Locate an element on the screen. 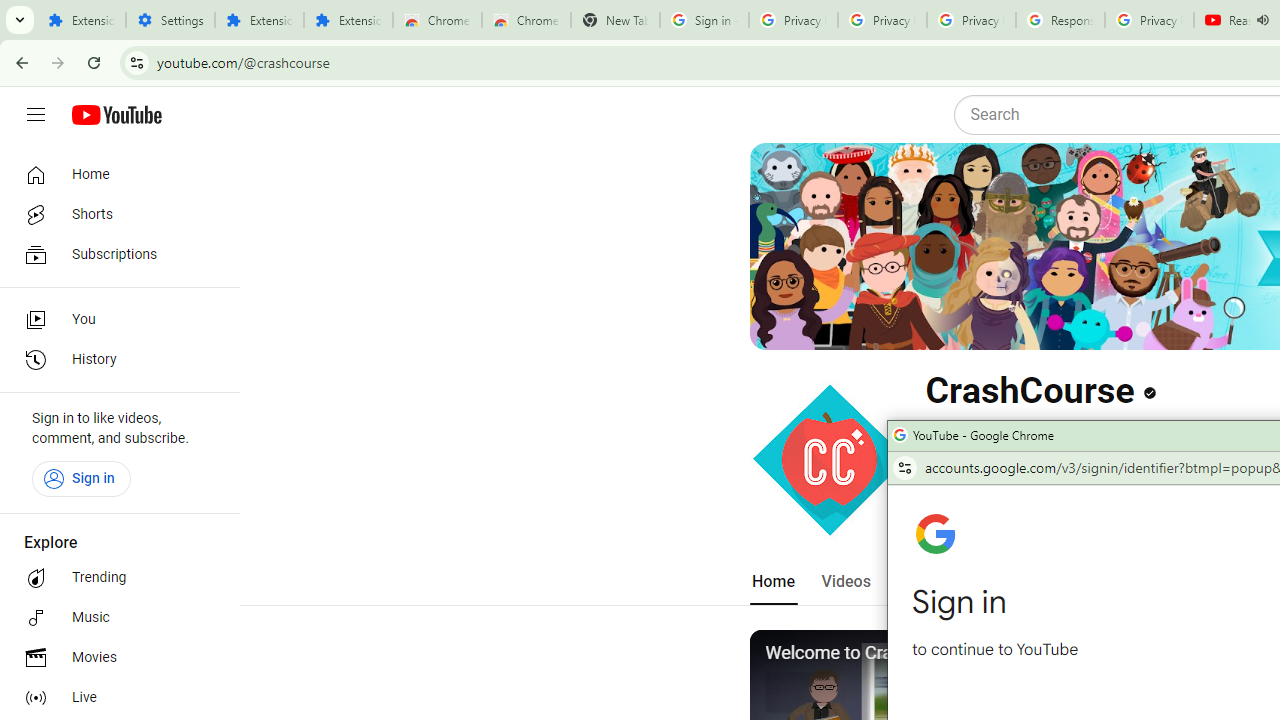 Image resolution: width=1280 pixels, height=720 pixels. Sign in - Google Accounts is located at coordinates (704, 20).